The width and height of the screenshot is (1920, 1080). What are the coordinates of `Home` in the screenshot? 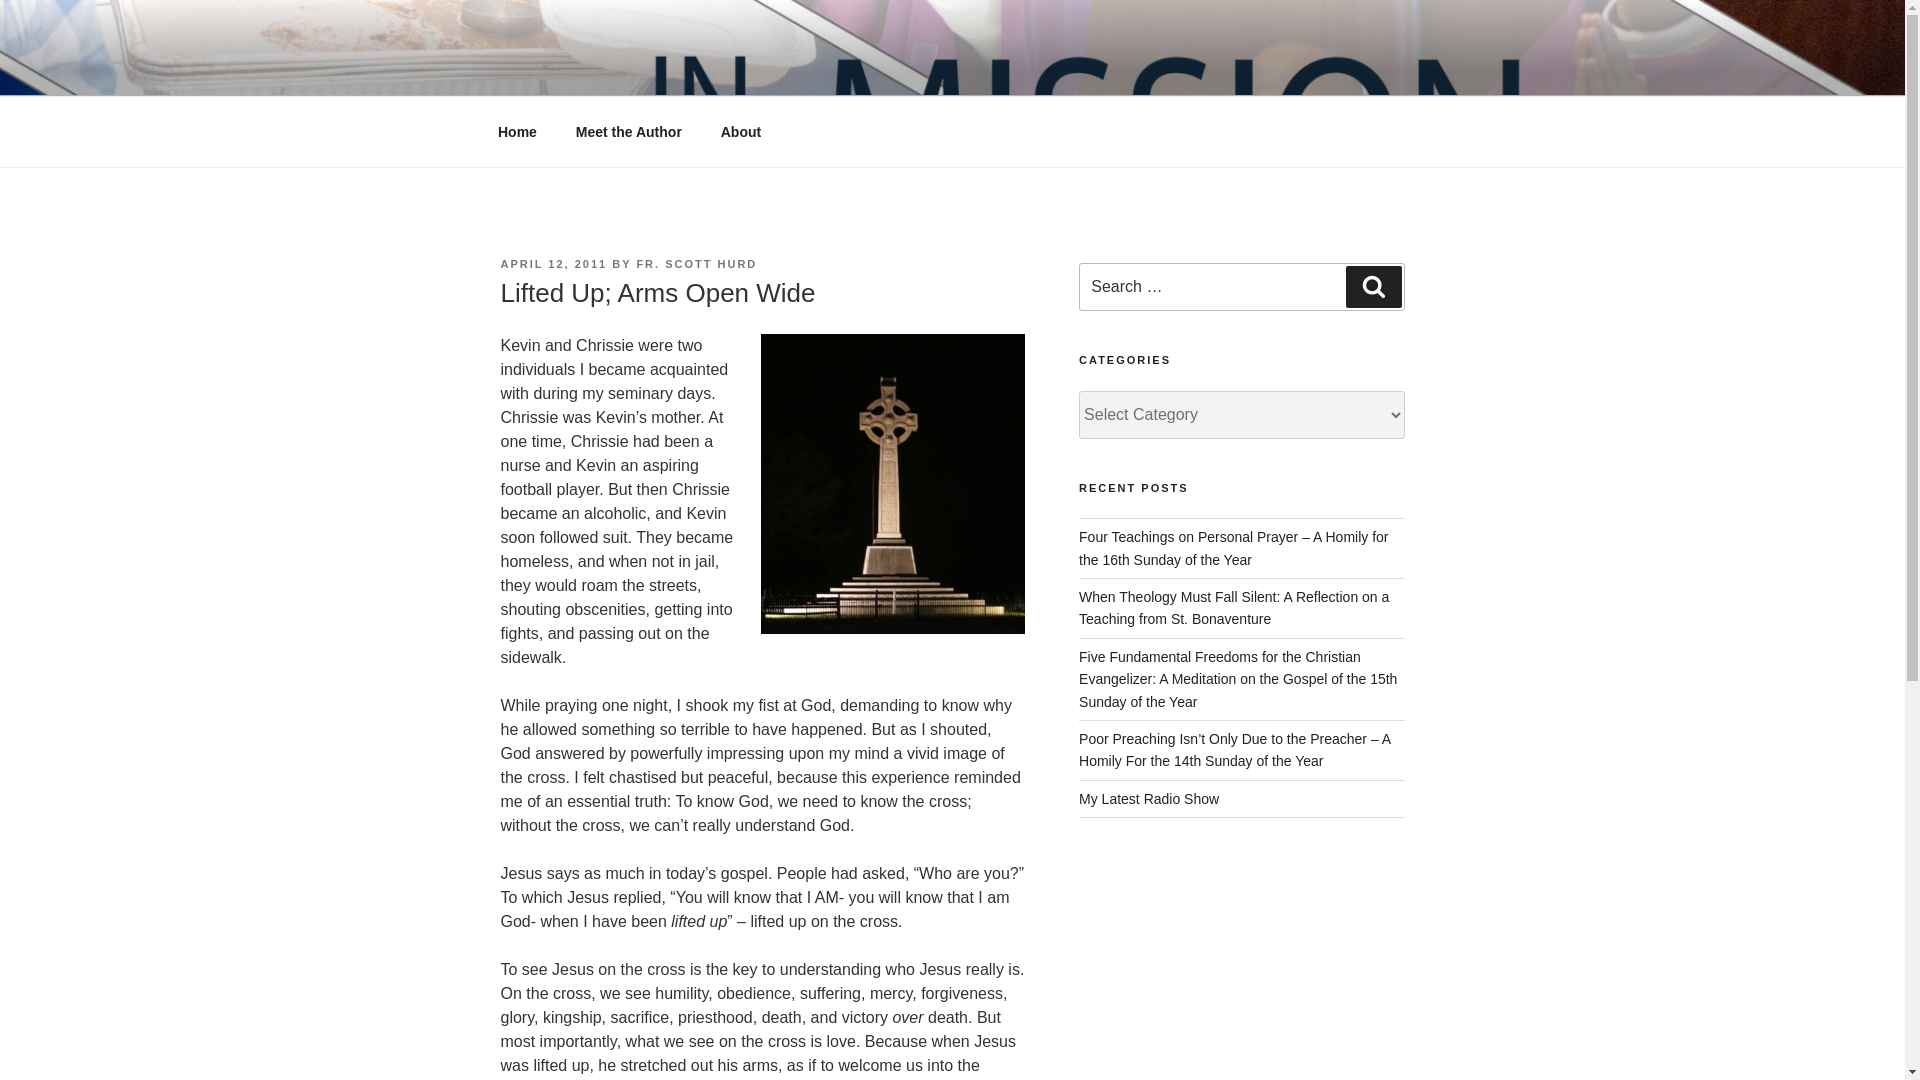 It's located at (517, 132).